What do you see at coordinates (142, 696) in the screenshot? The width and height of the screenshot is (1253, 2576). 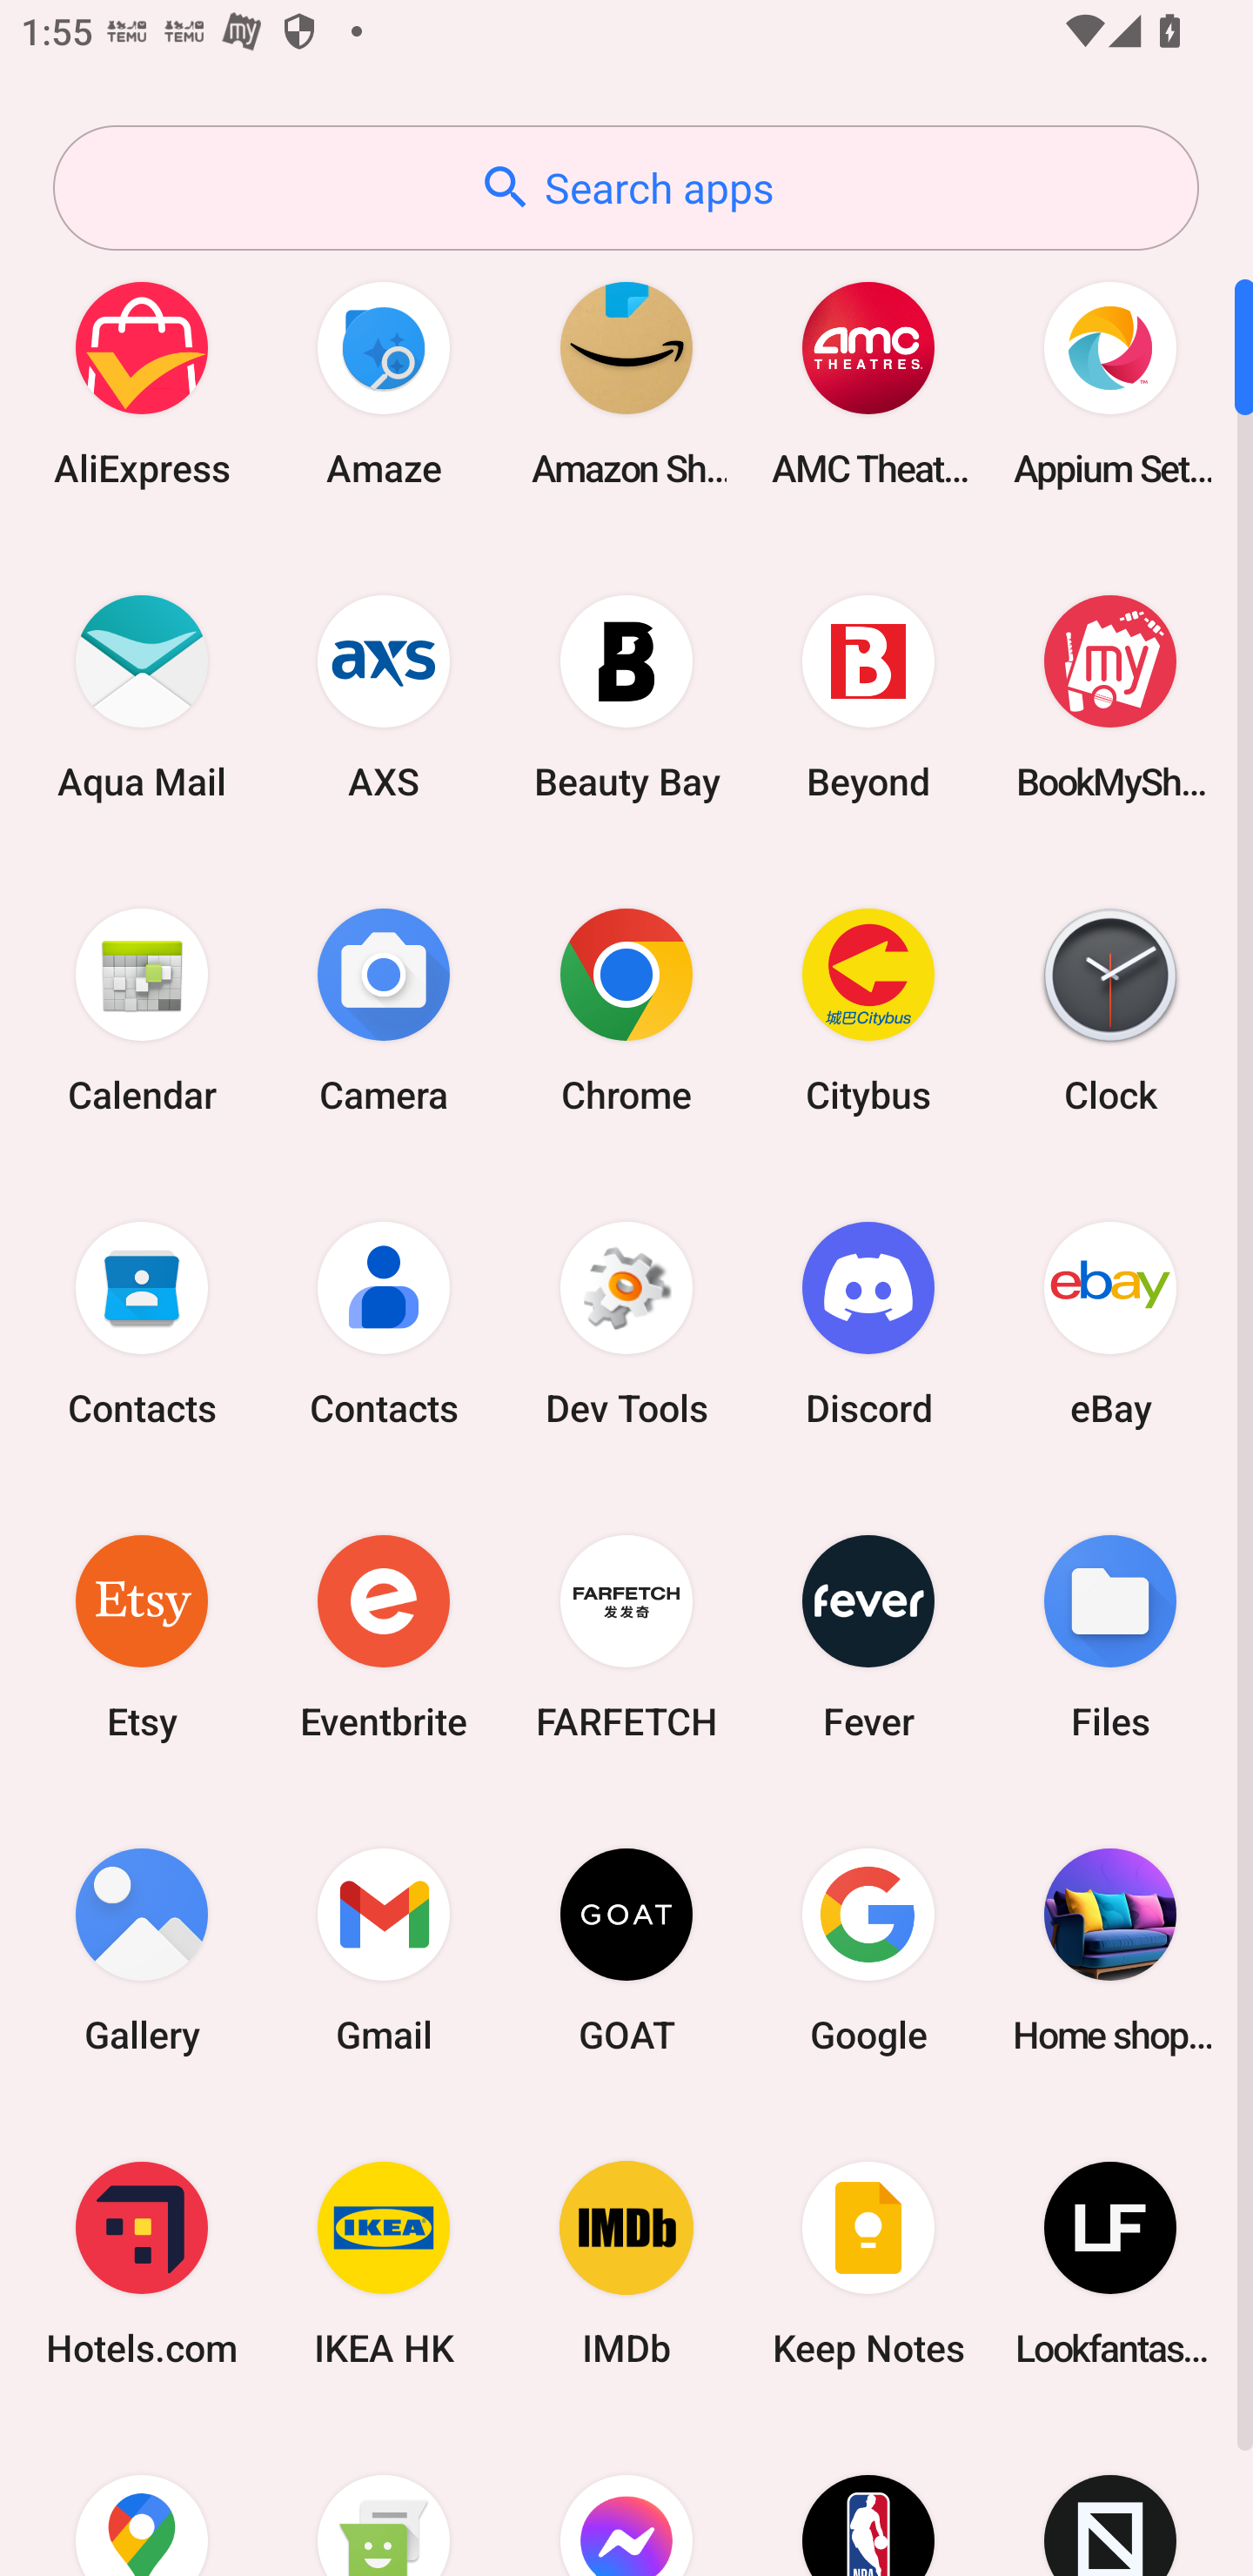 I see `Aqua Mail` at bounding box center [142, 696].